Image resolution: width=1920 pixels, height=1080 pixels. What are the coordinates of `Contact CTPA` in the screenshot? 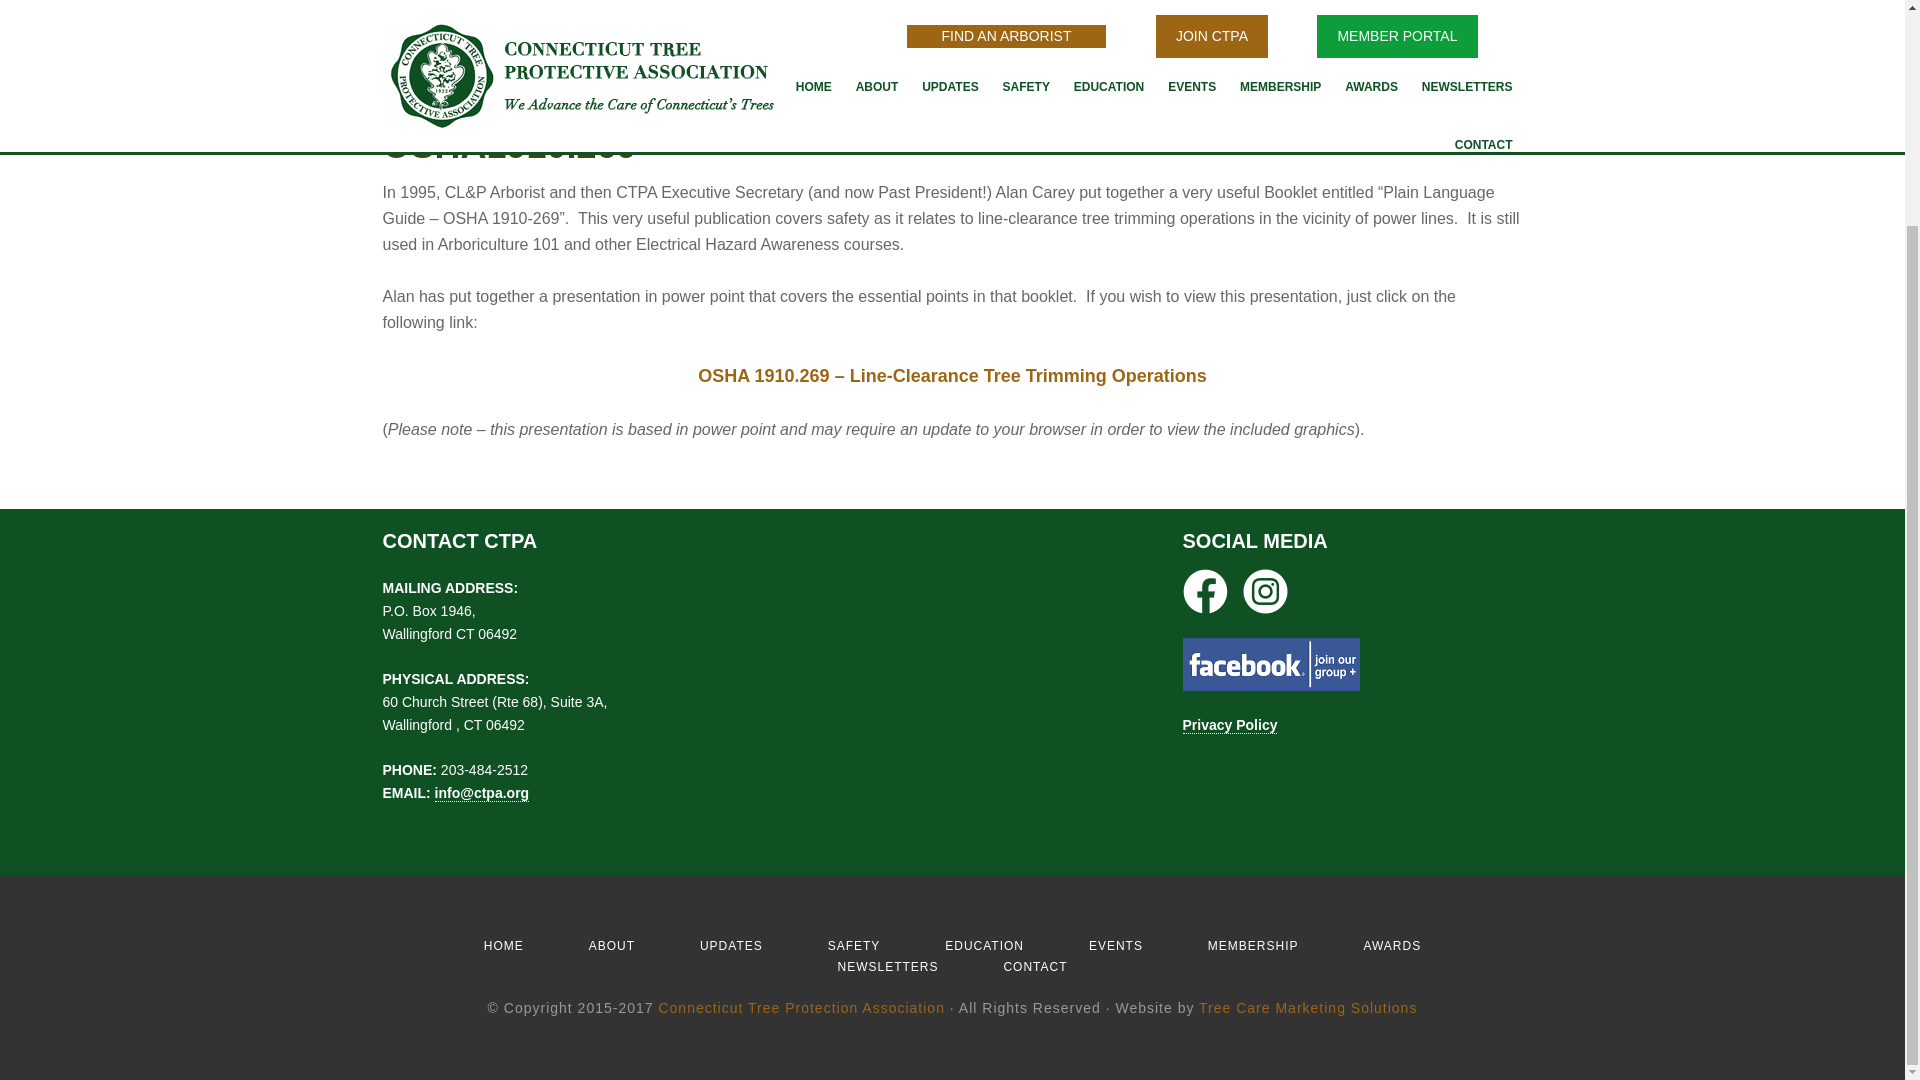 It's located at (1034, 966).